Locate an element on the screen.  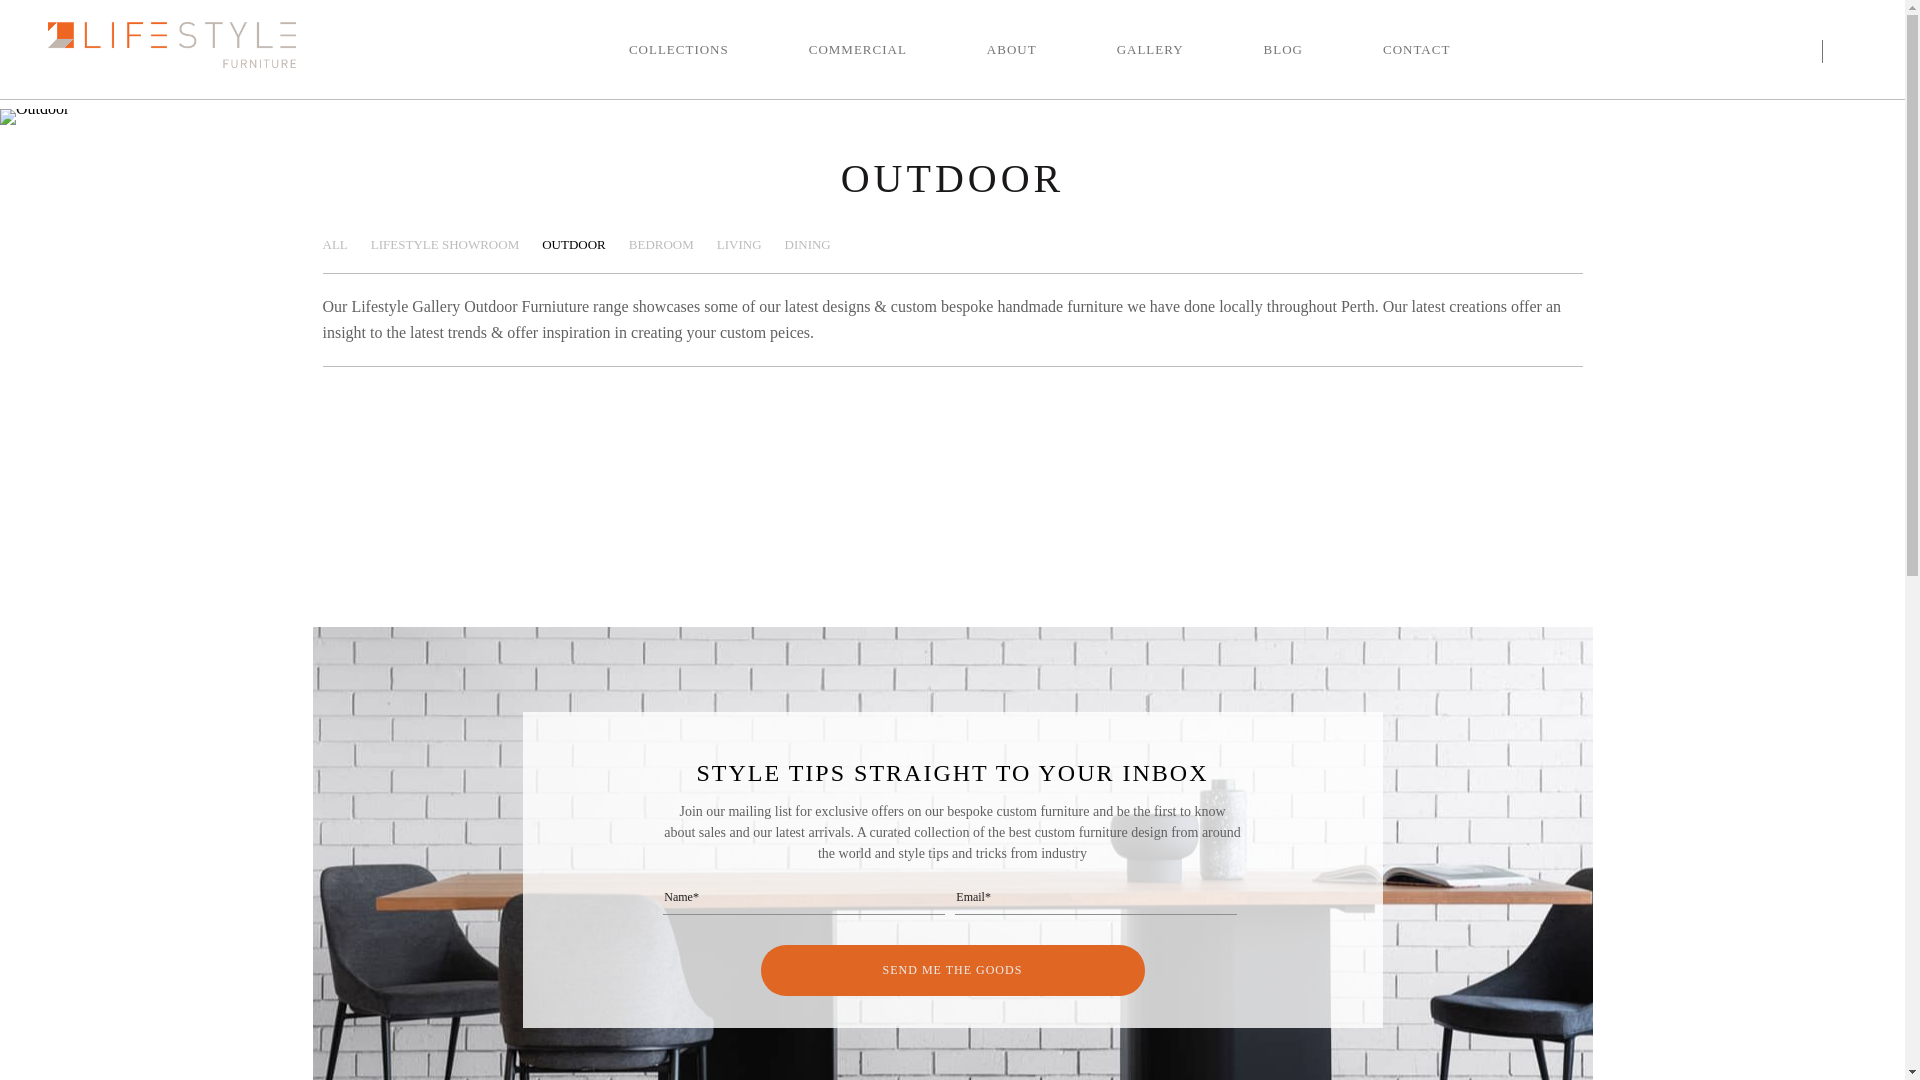
ALL is located at coordinates (334, 245).